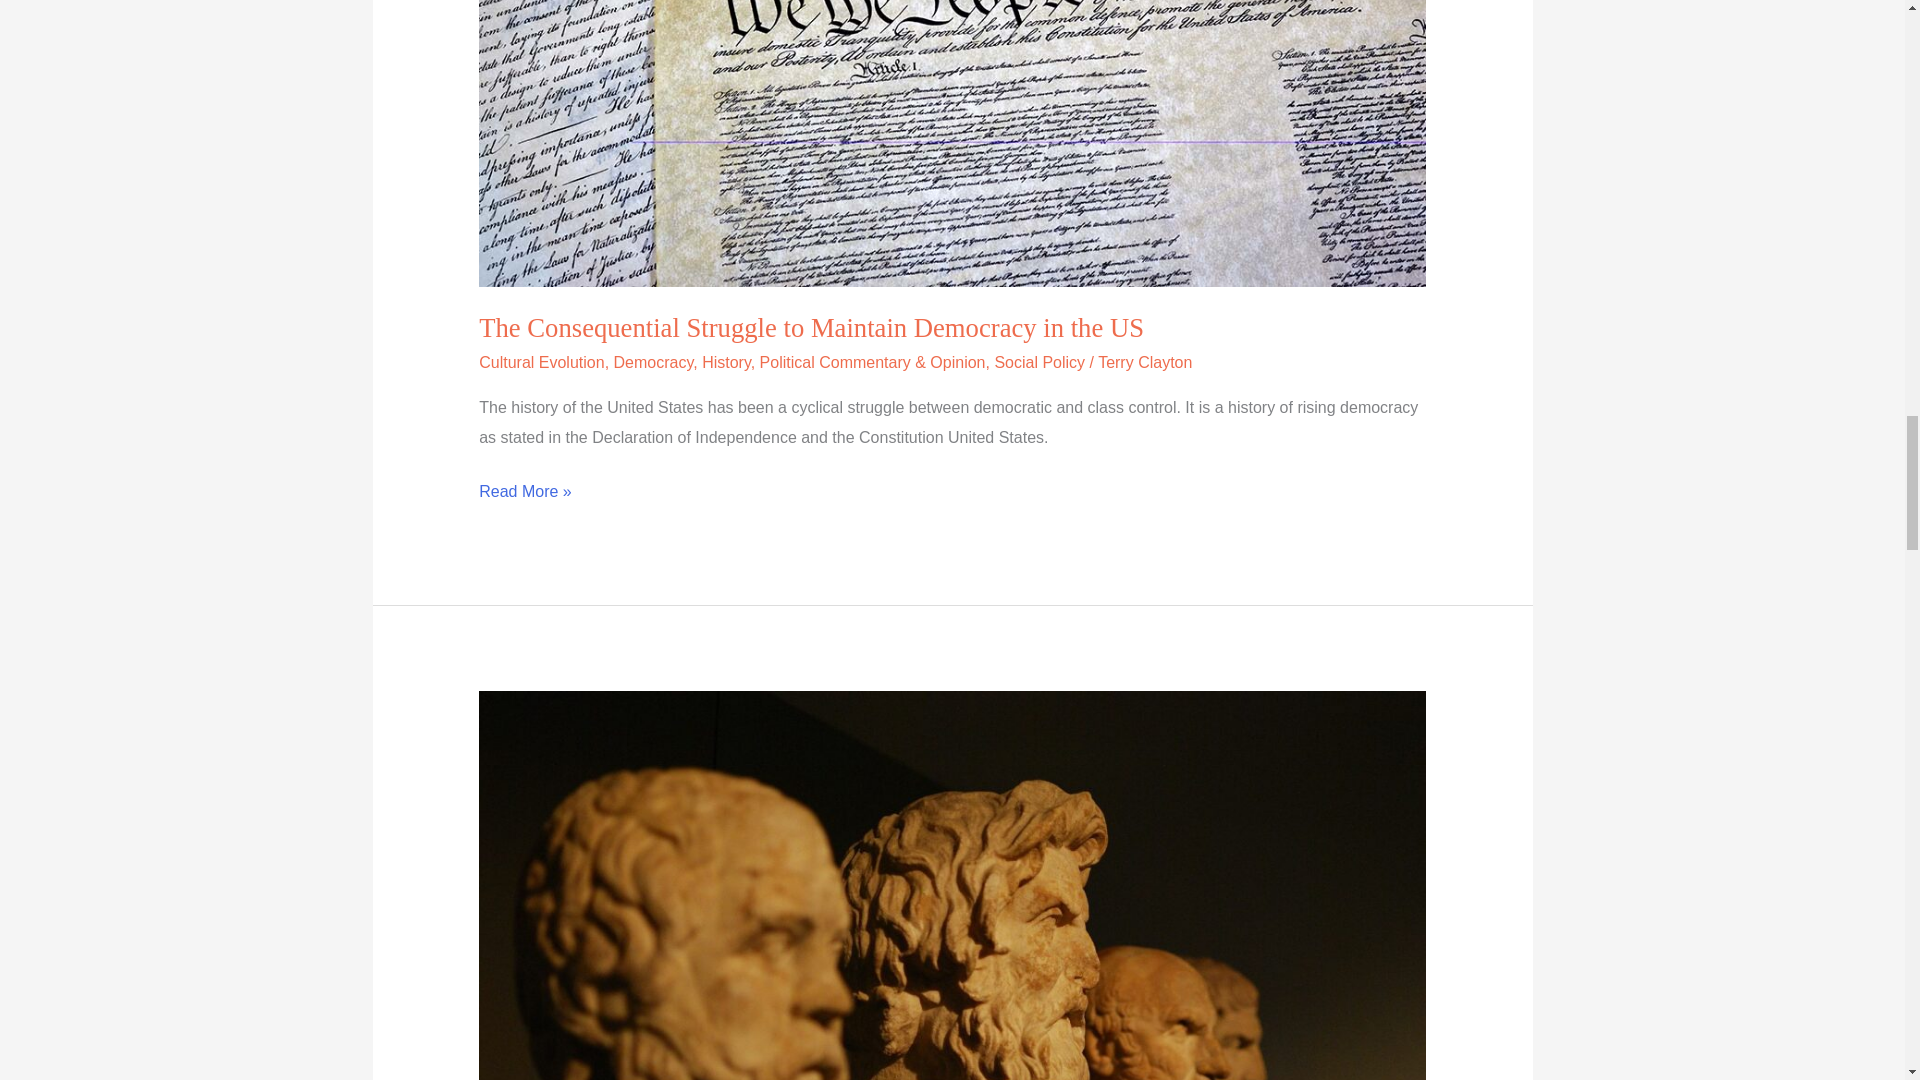  What do you see at coordinates (811, 328) in the screenshot?
I see `The Consequential Struggle to Maintain Democracy in the US` at bounding box center [811, 328].